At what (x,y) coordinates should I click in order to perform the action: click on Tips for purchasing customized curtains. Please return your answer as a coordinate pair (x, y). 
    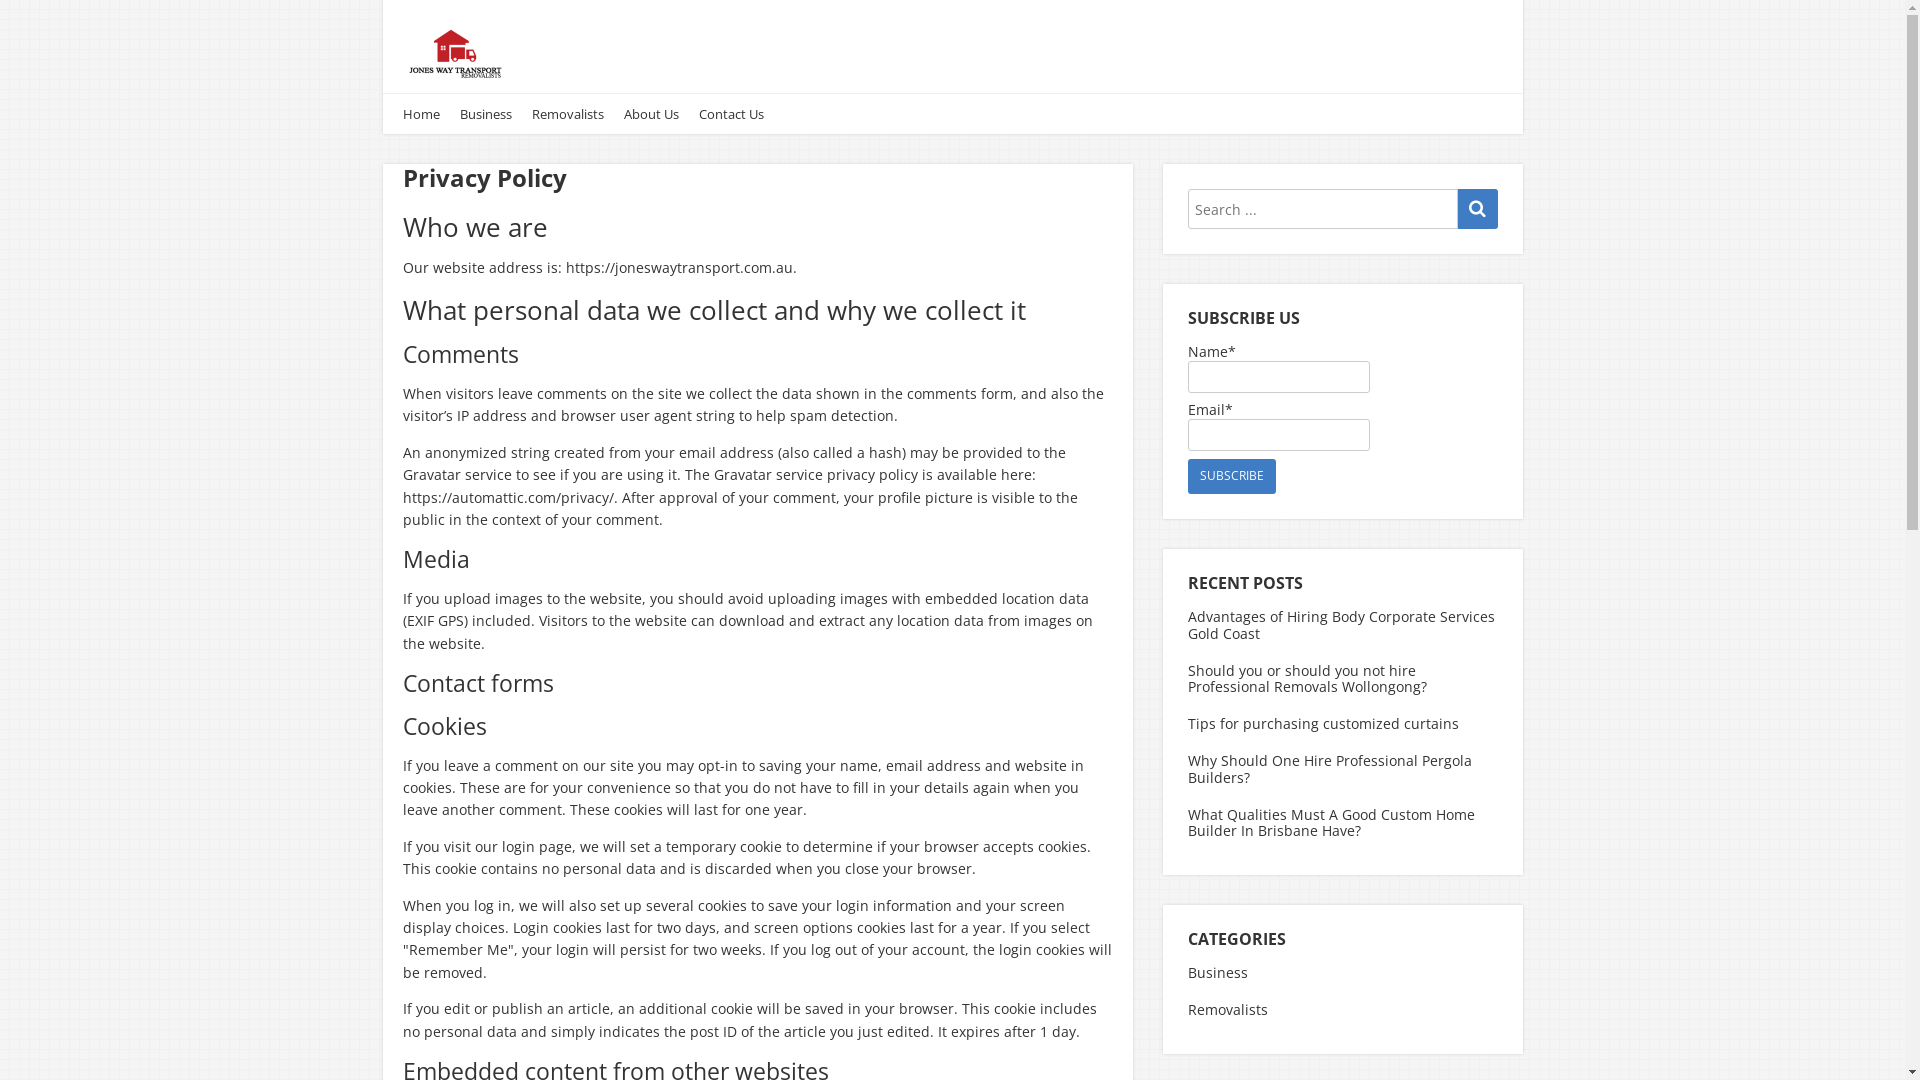
    Looking at the image, I should click on (1324, 724).